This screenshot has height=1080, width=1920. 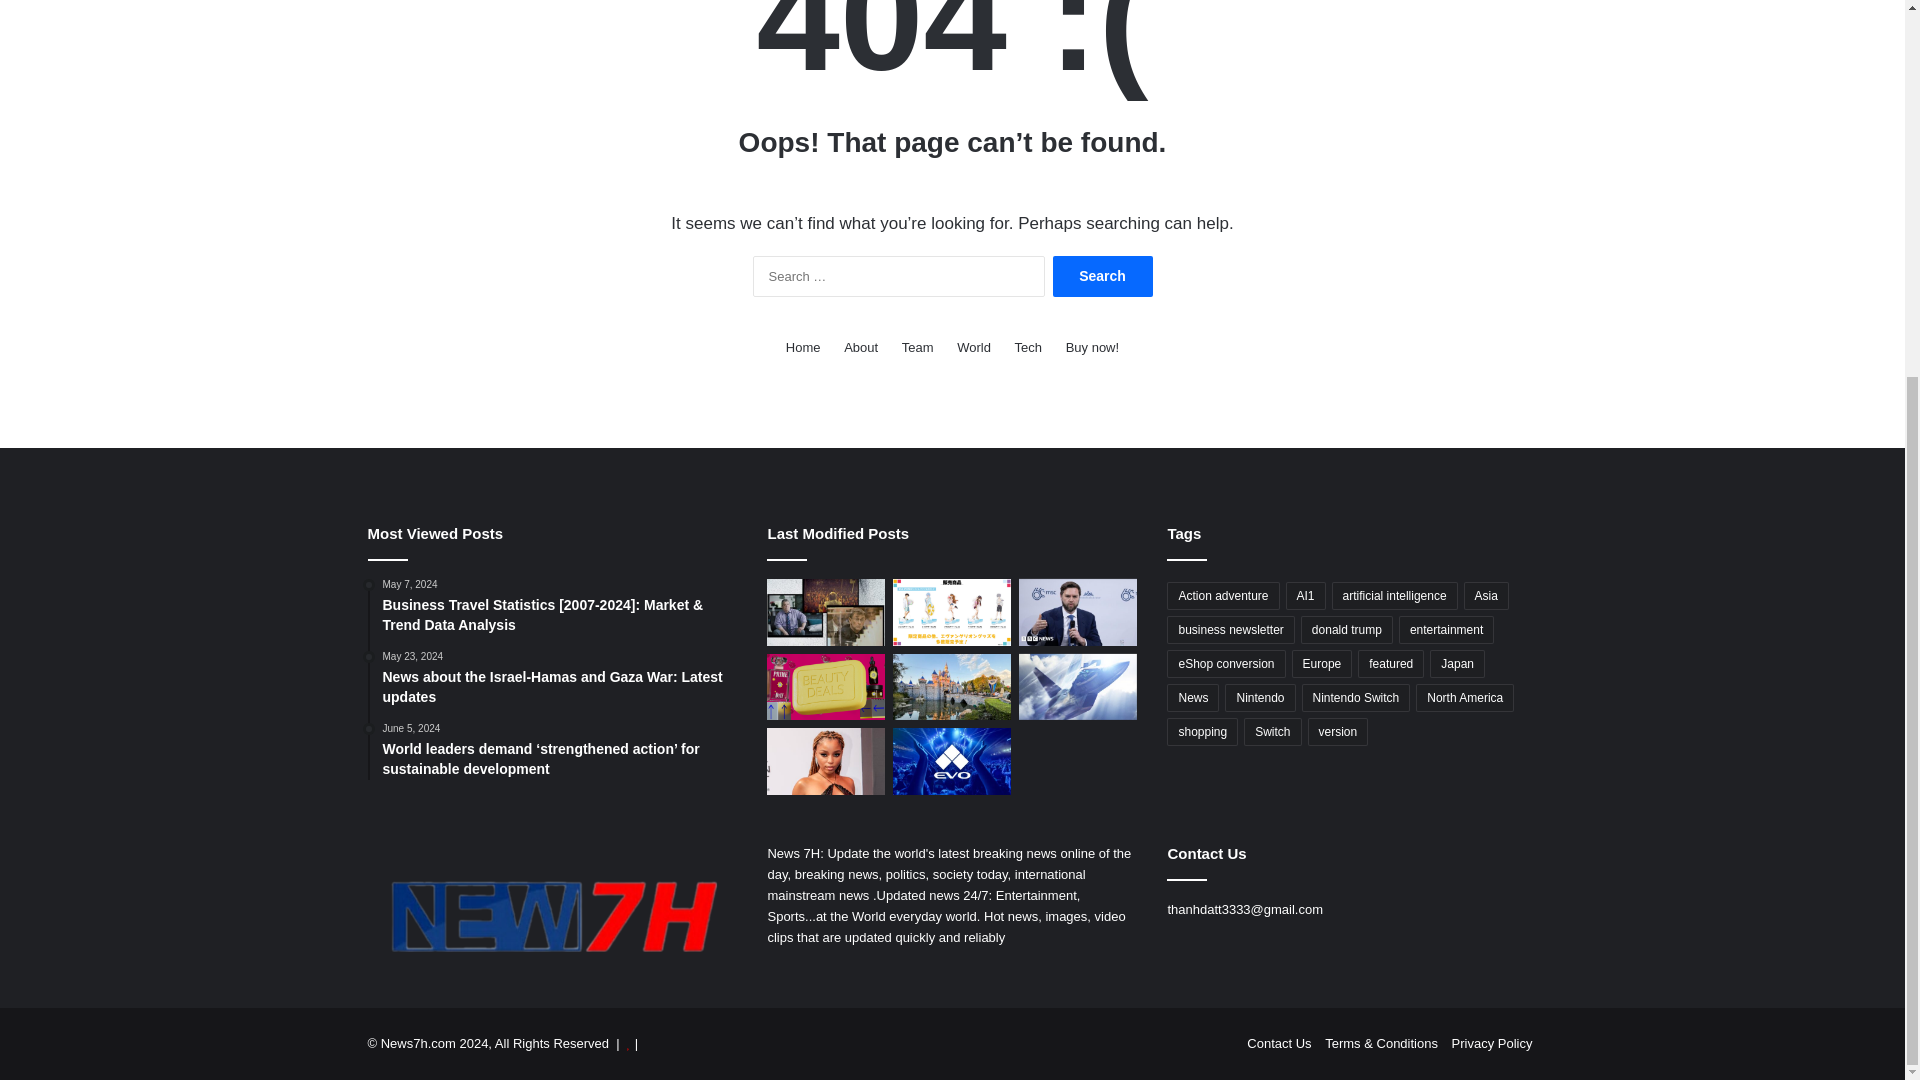 I want to click on AI1, so click(x=1306, y=596).